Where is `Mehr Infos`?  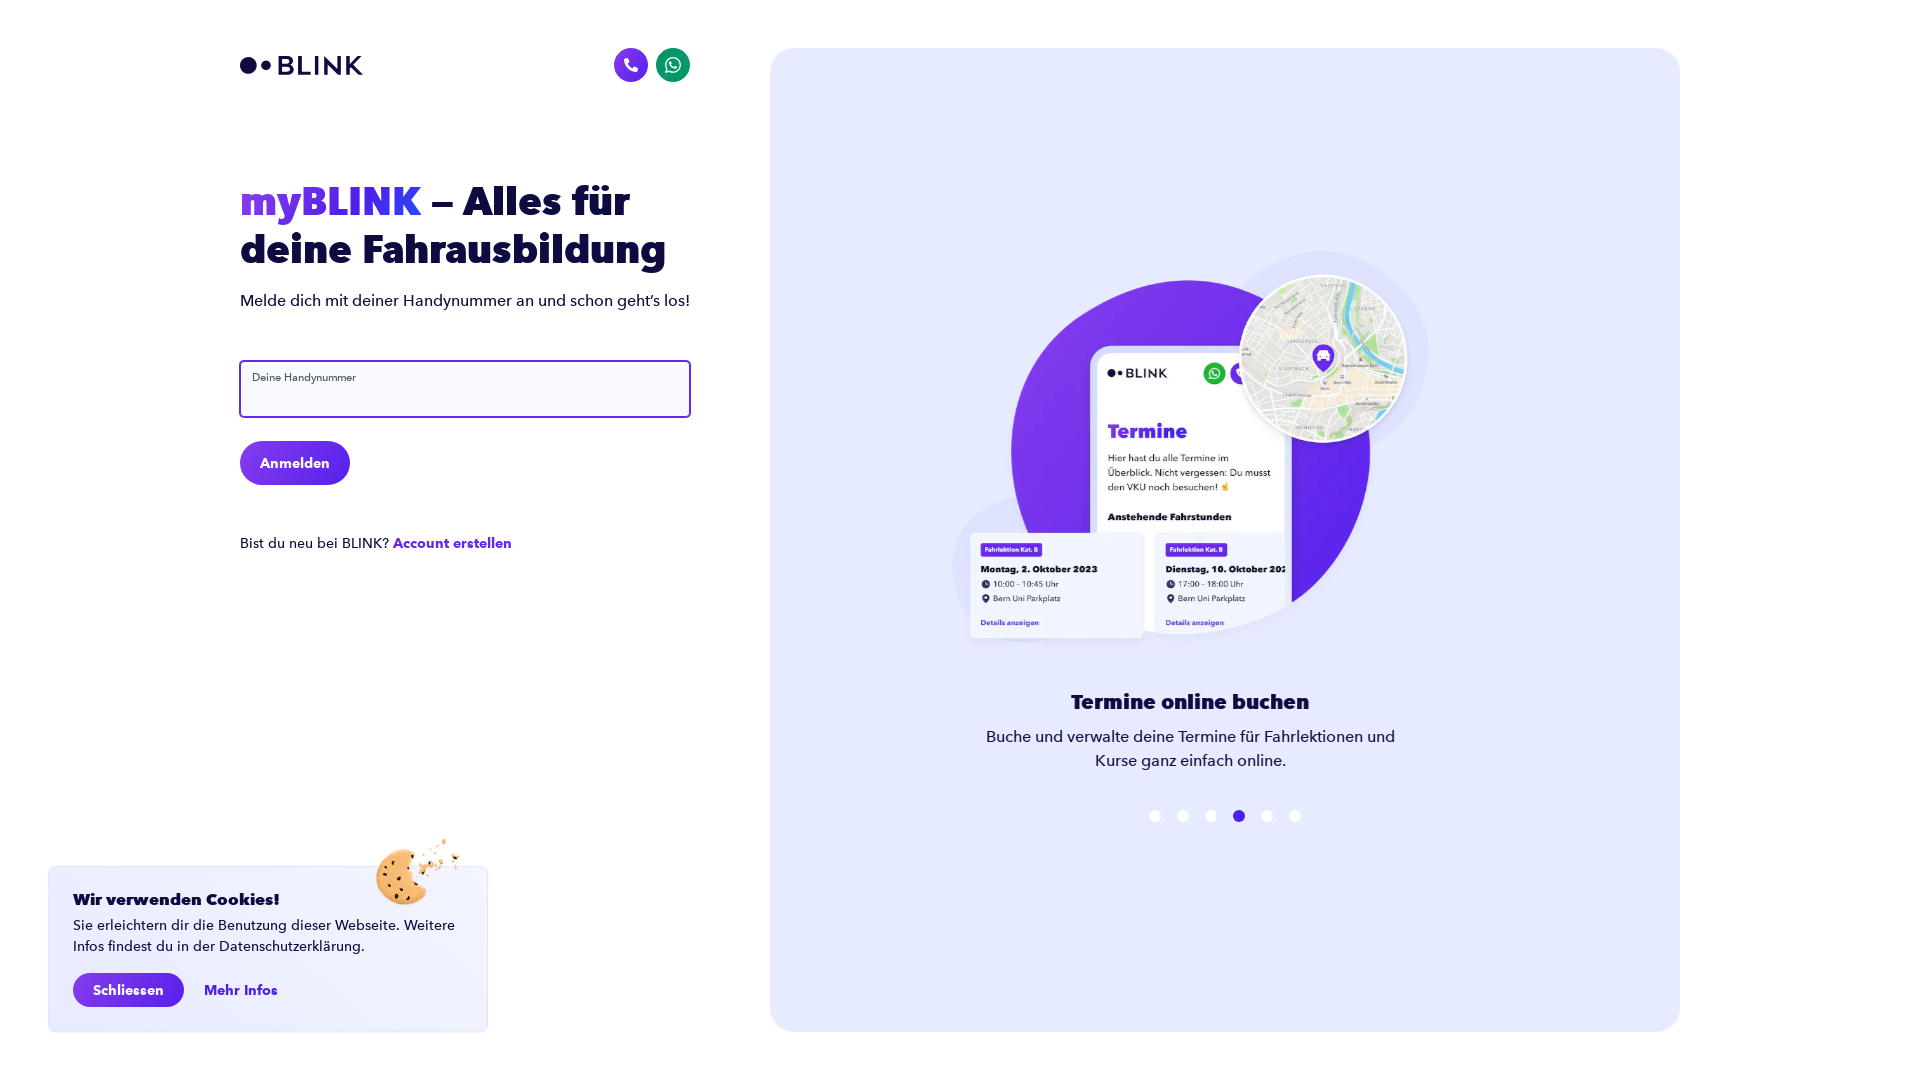
Mehr Infos is located at coordinates (241, 990).